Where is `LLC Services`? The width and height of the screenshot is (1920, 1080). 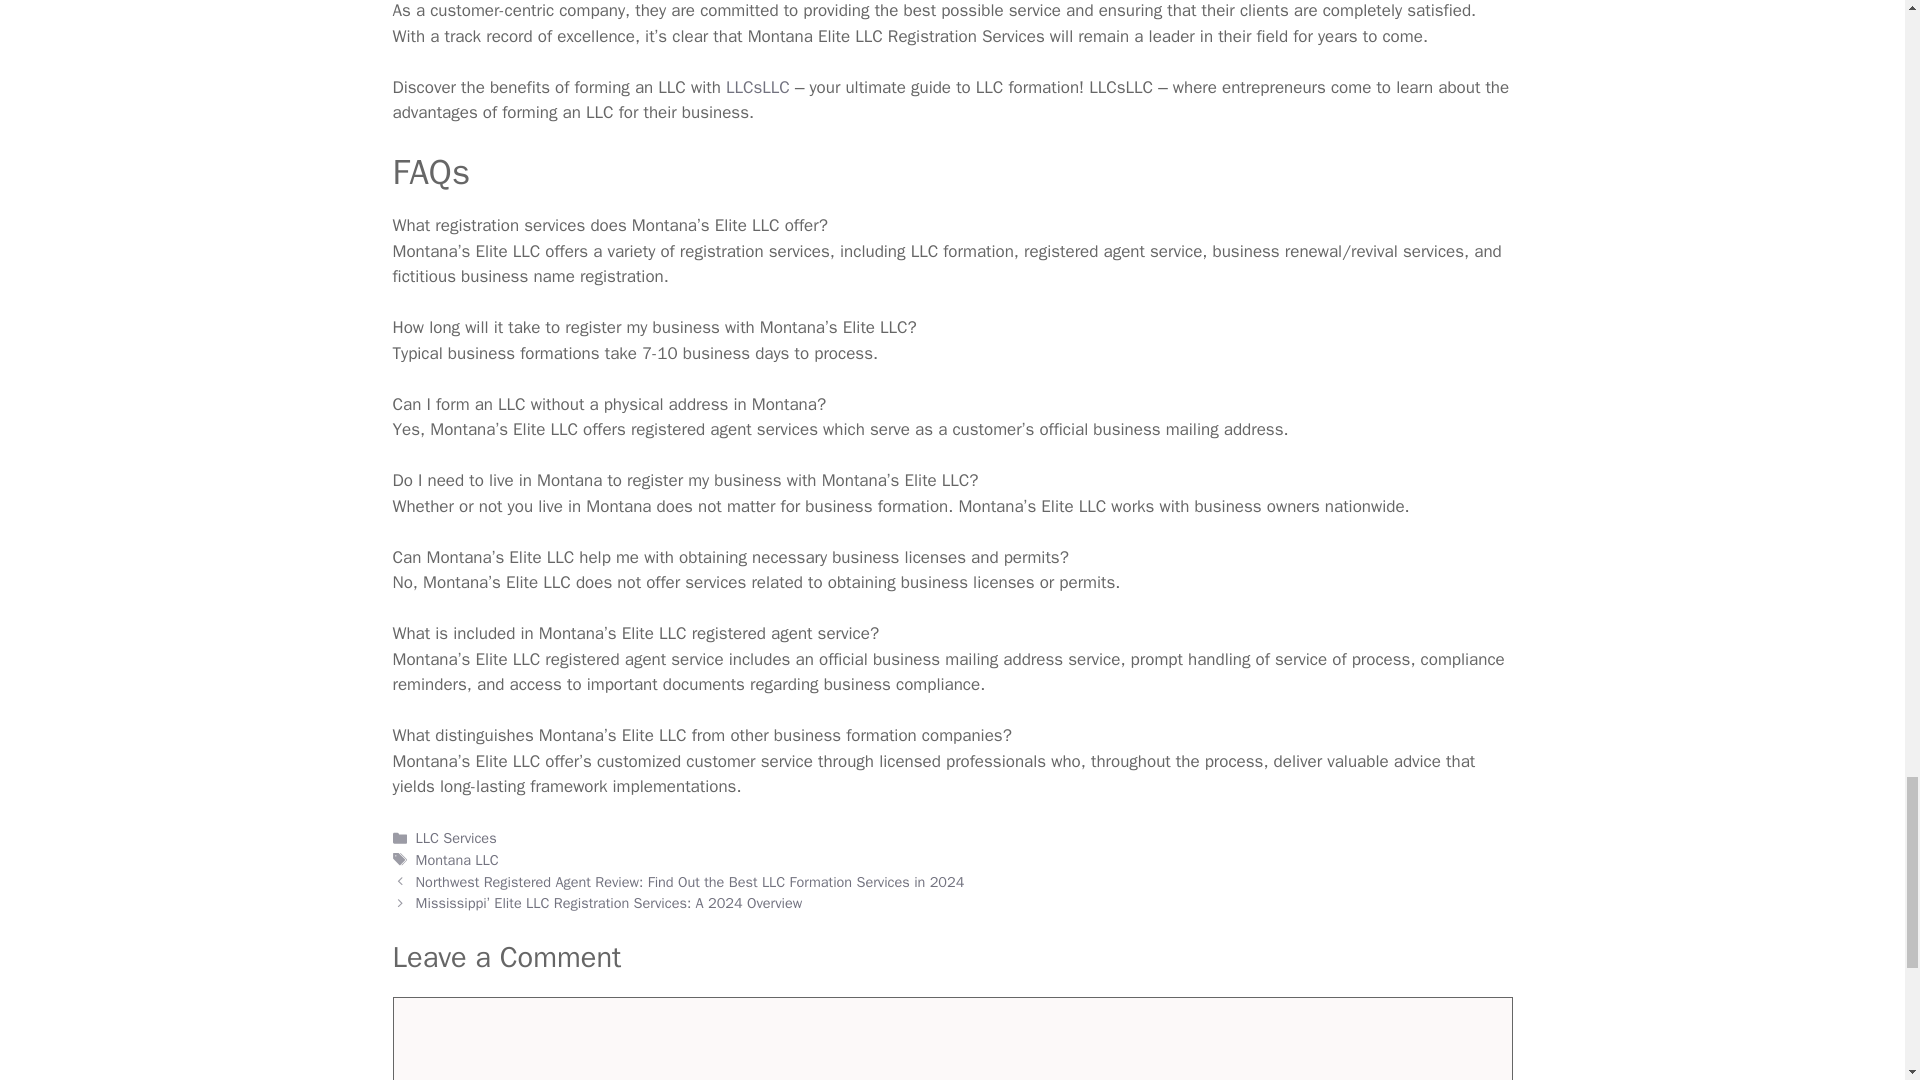 LLC Services is located at coordinates (456, 838).